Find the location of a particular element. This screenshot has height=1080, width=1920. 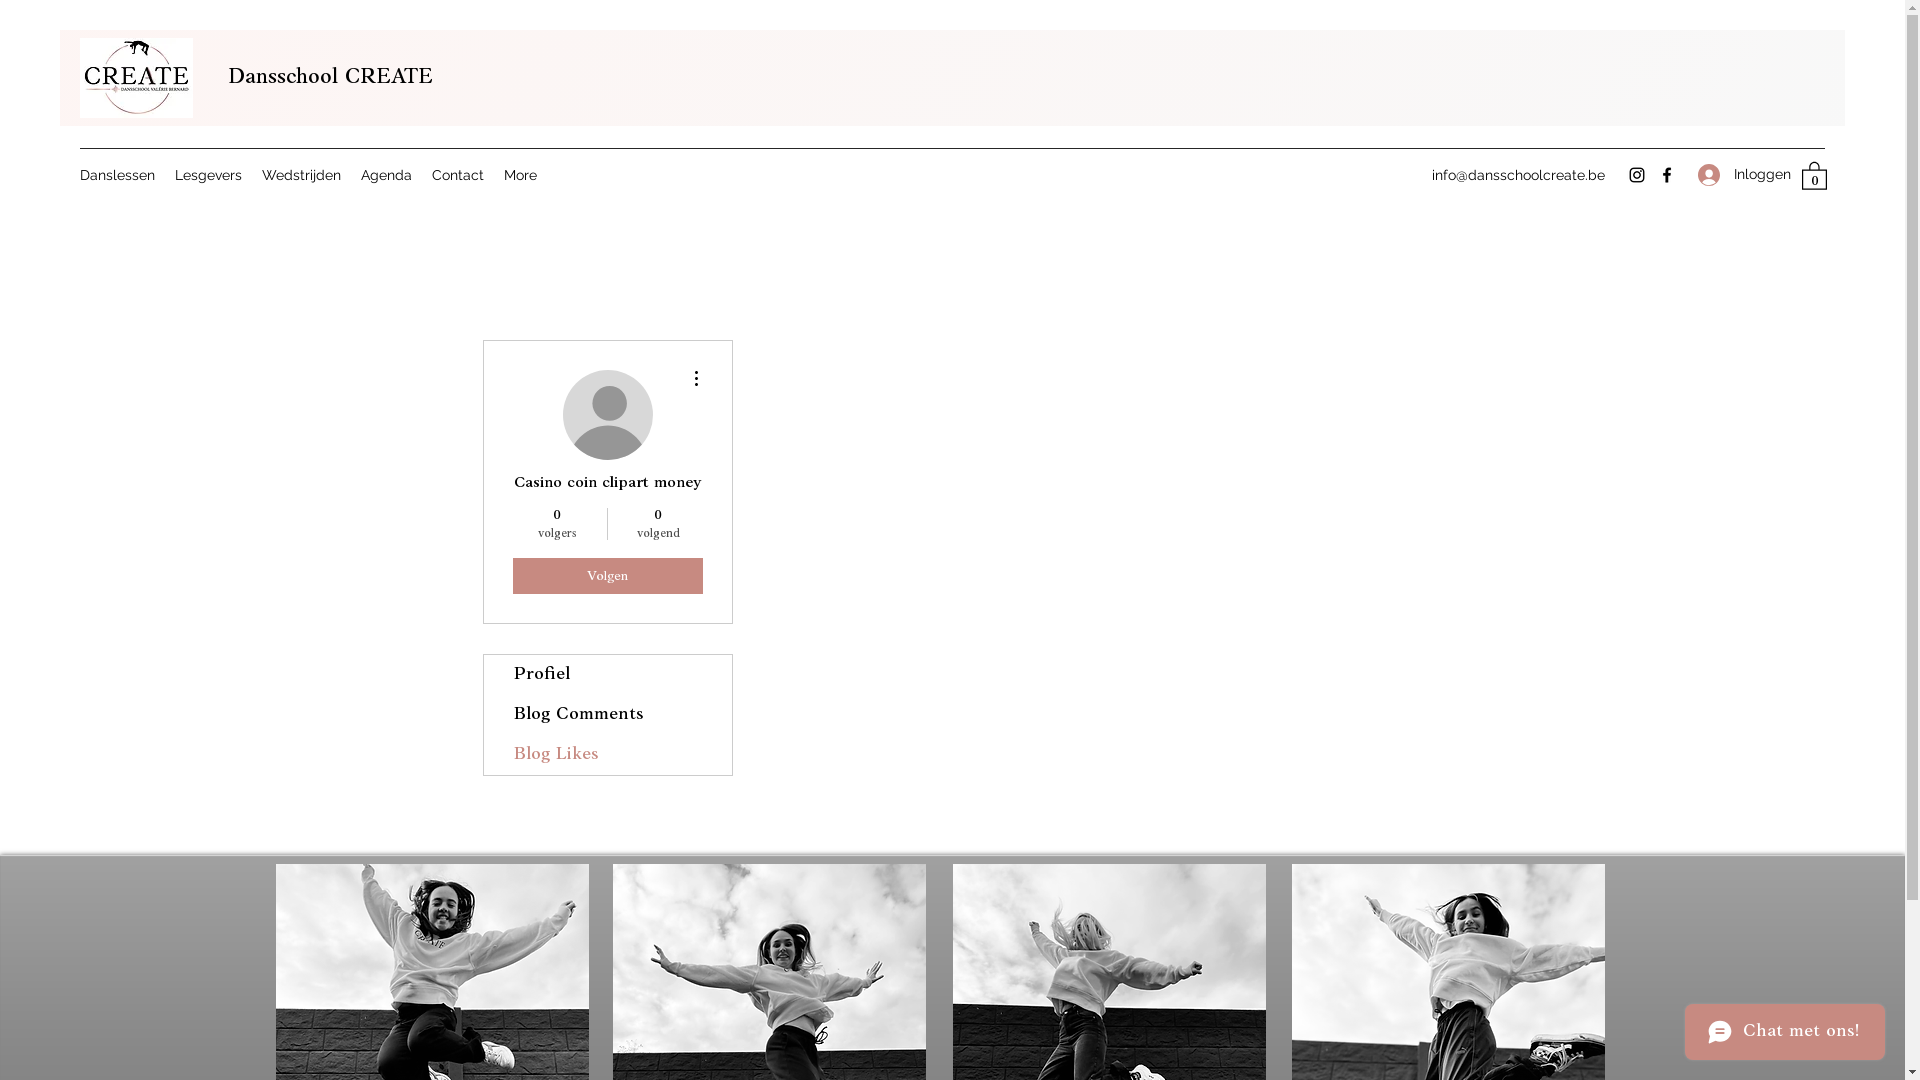

0
volgers is located at coordinates (556, 524).